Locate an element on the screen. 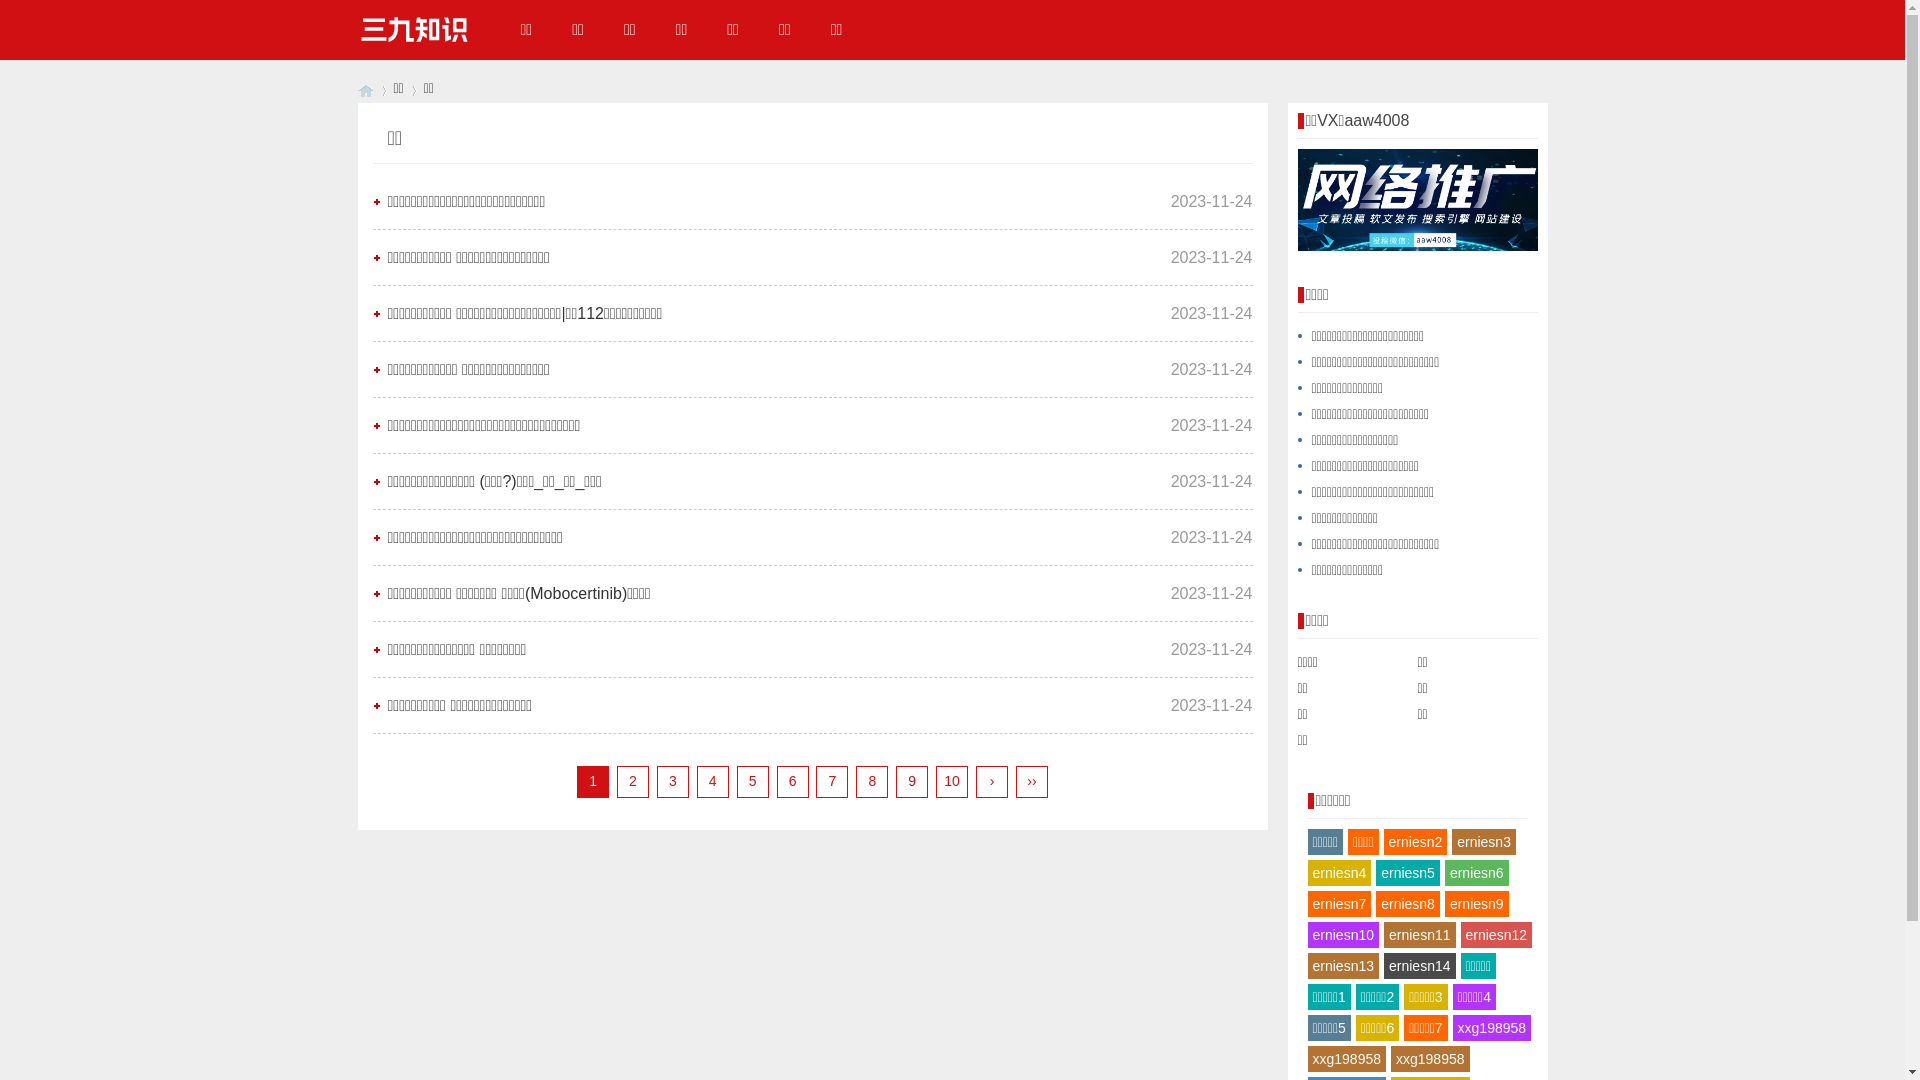  5 is located at coordinates (753, 782).